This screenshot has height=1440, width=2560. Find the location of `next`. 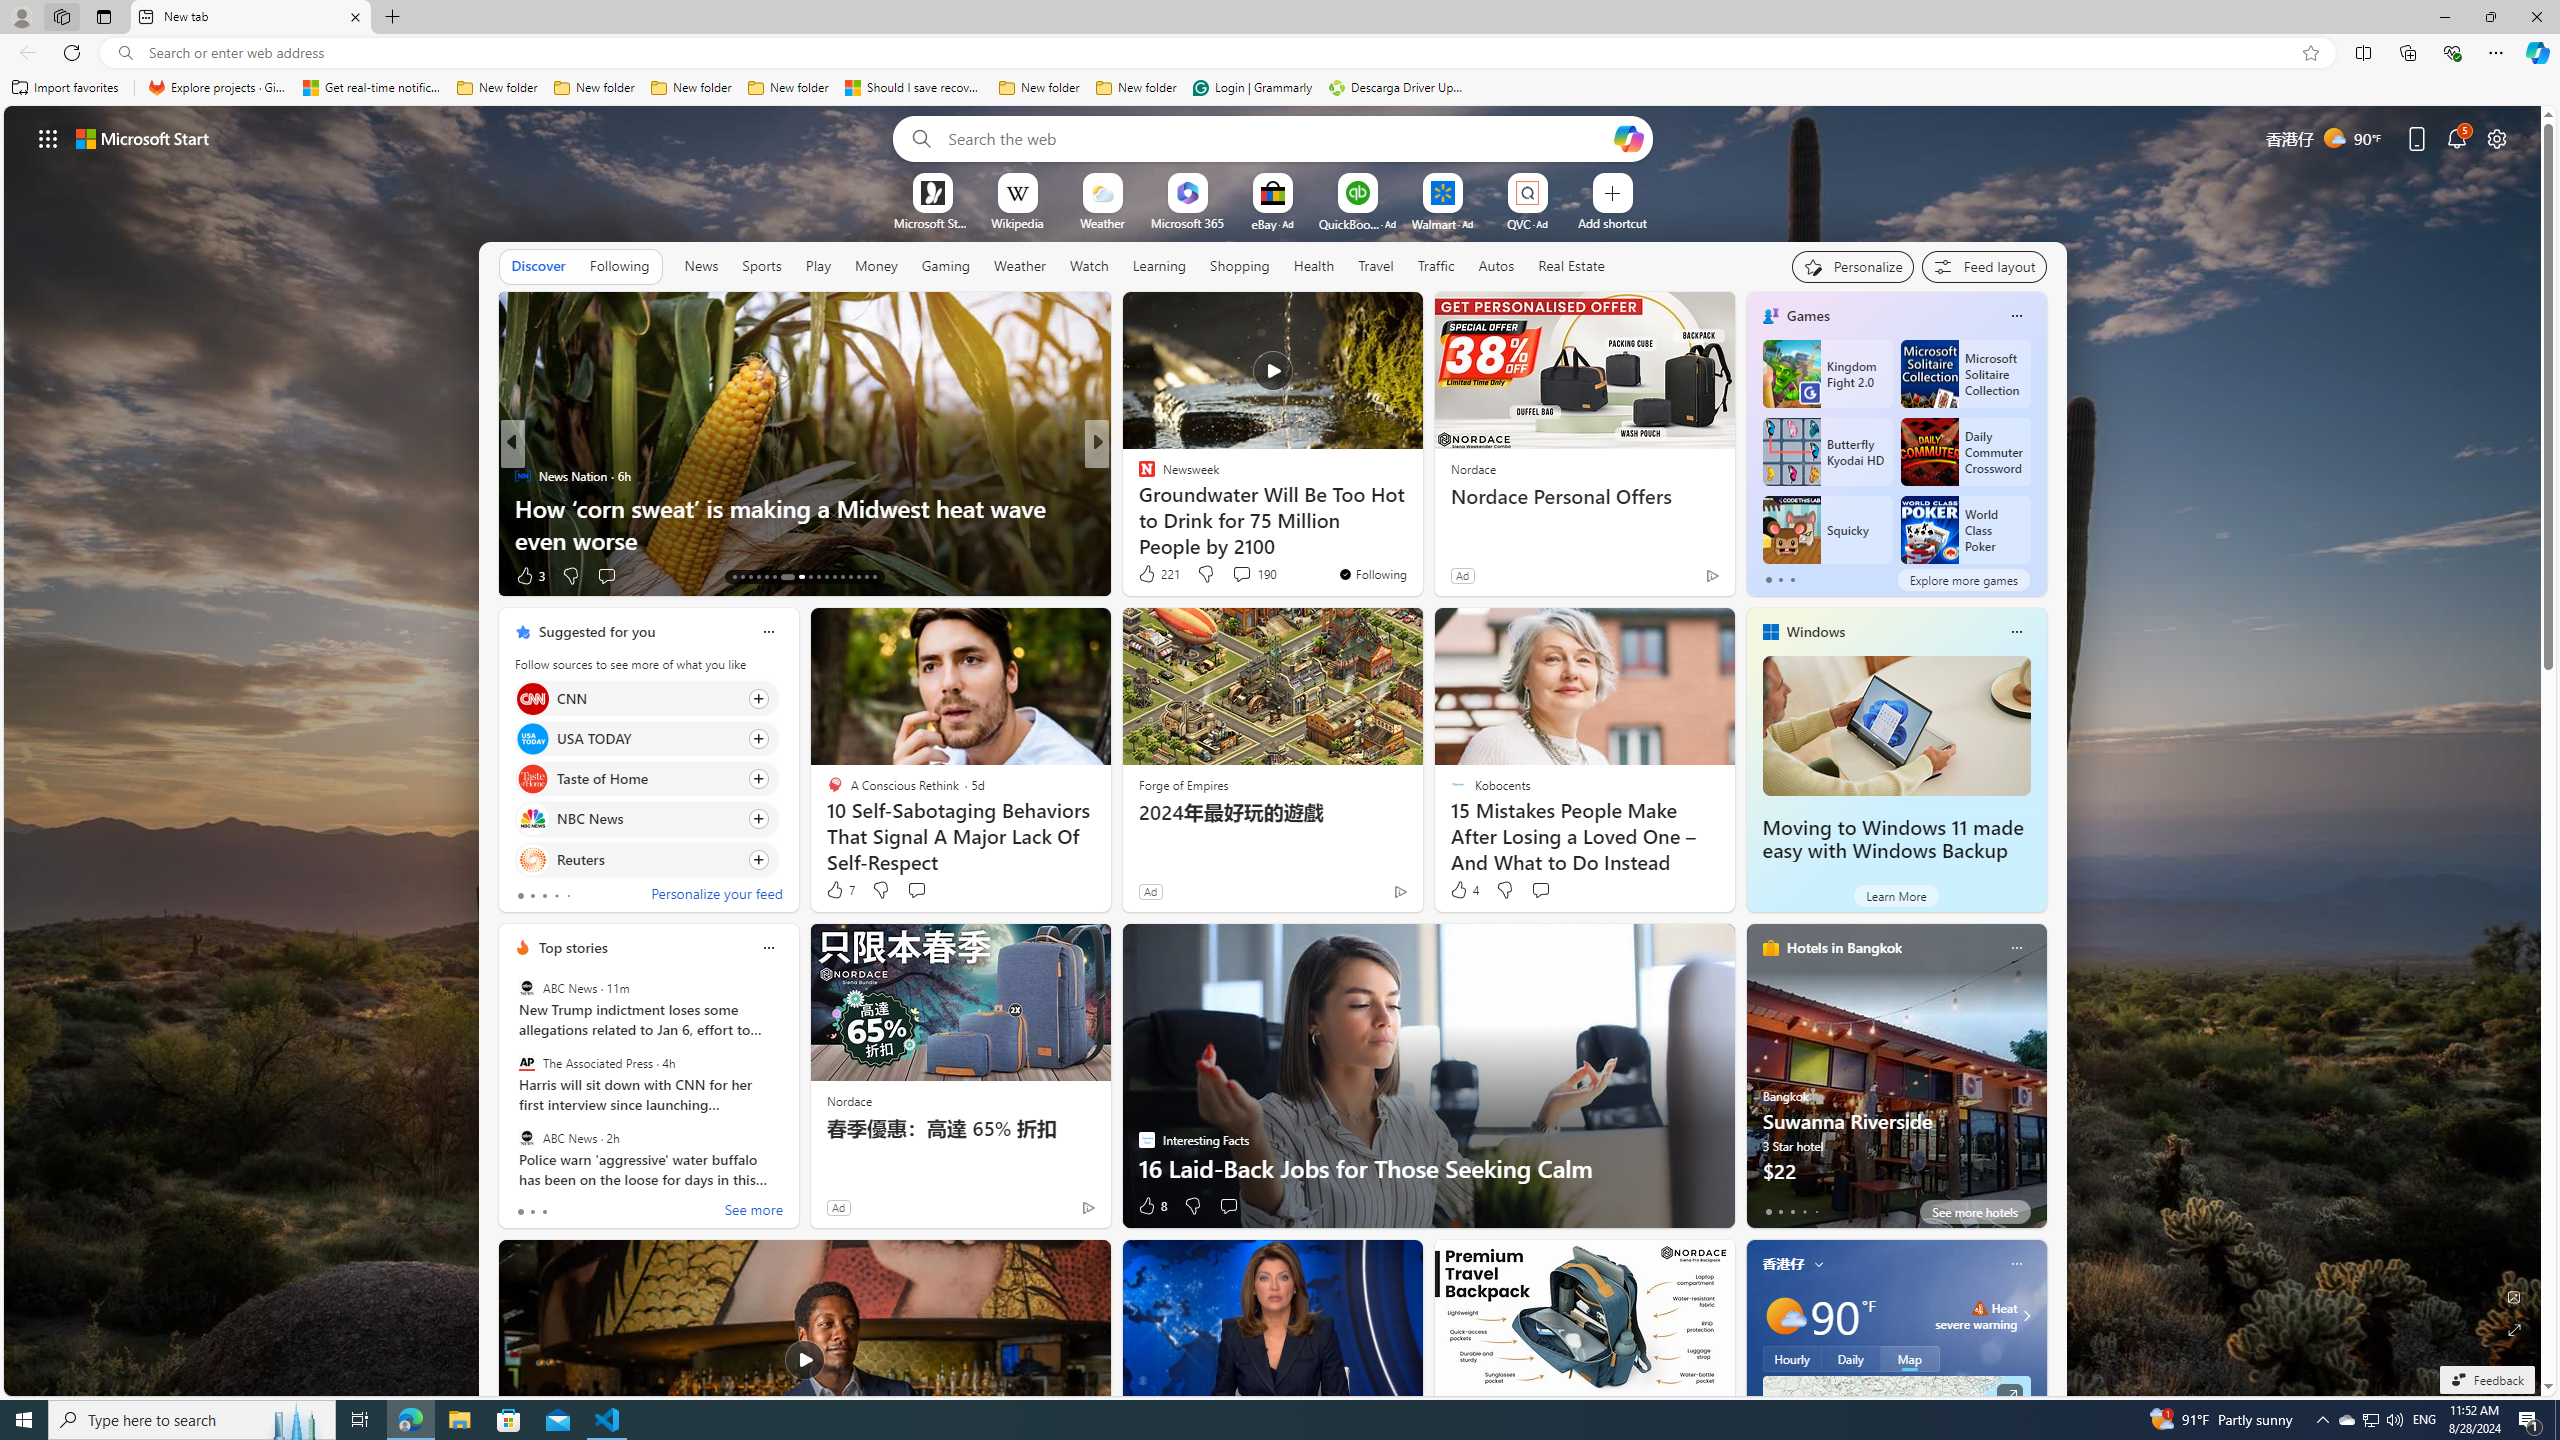

next is located at coordinates (788, 1075).